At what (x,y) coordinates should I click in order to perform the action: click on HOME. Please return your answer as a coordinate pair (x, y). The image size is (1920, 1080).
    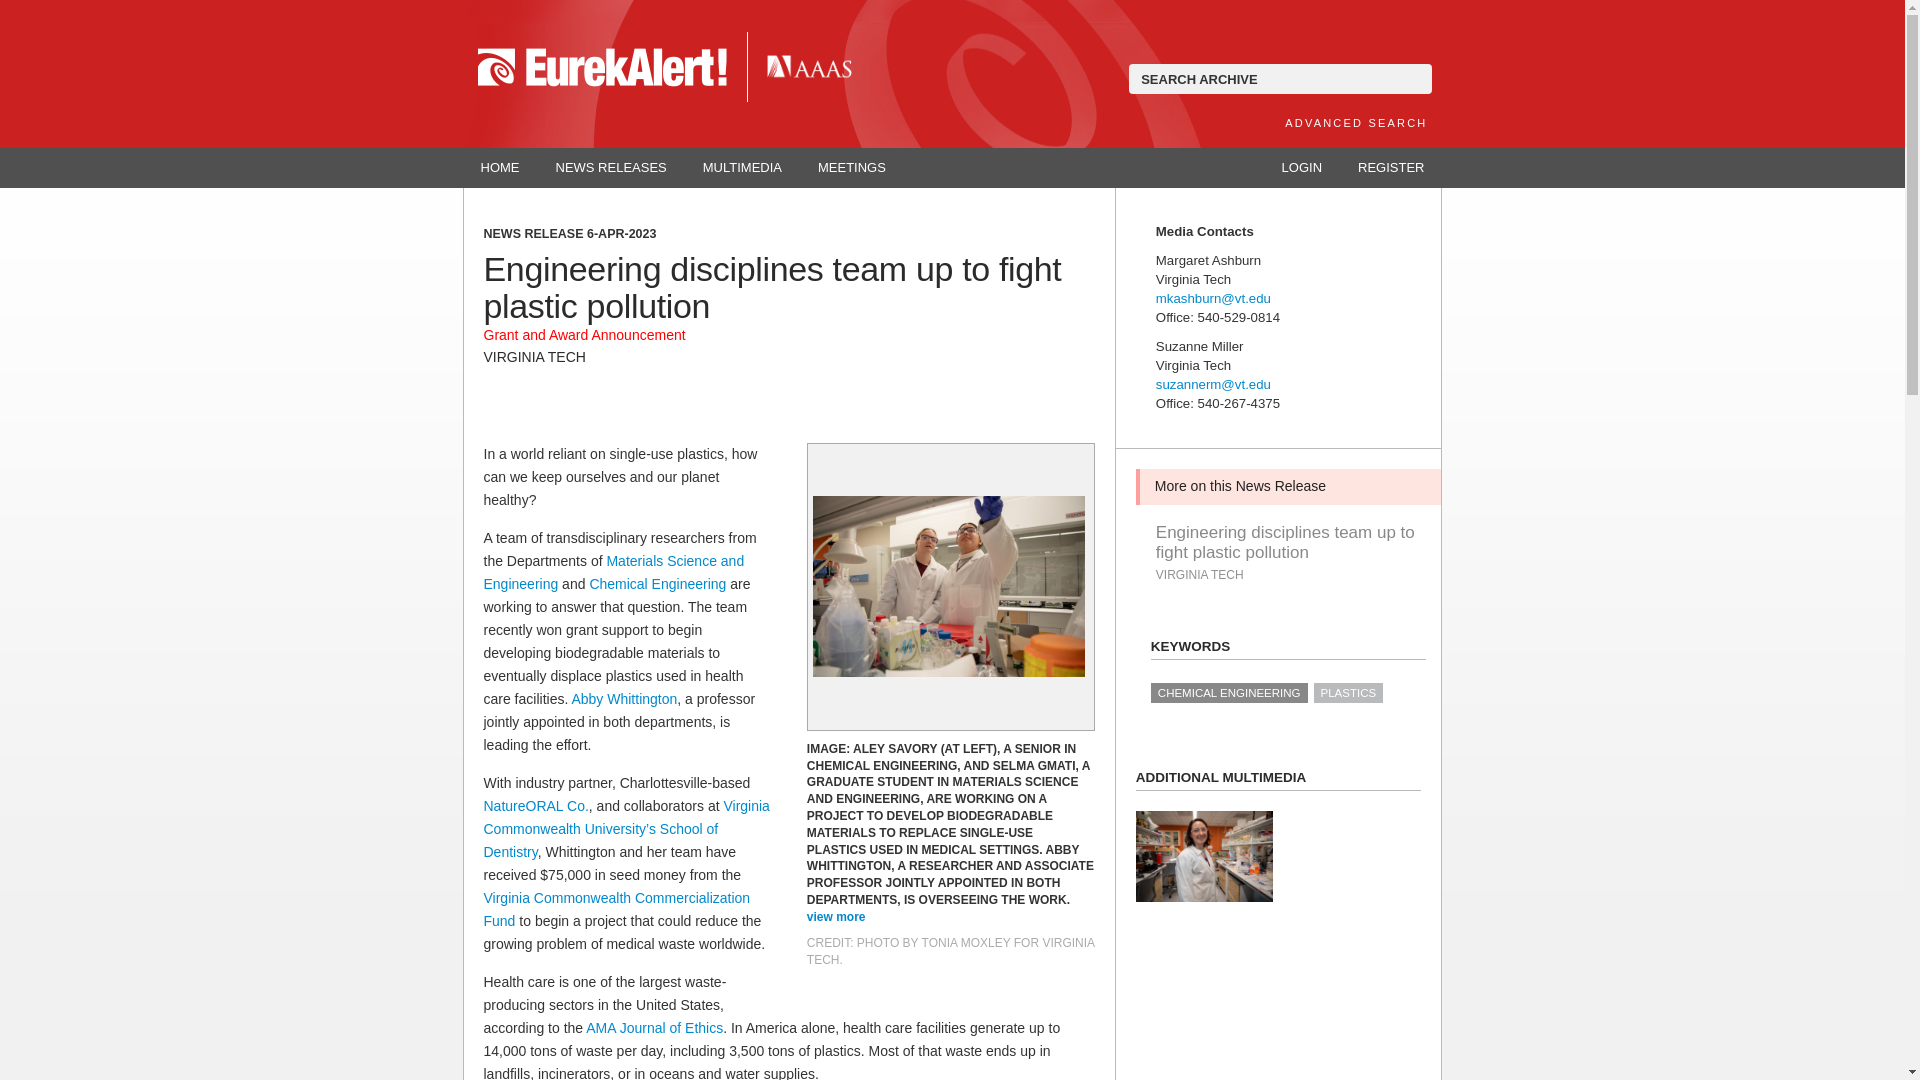
    Looking at the image, I should click on (500, 168).